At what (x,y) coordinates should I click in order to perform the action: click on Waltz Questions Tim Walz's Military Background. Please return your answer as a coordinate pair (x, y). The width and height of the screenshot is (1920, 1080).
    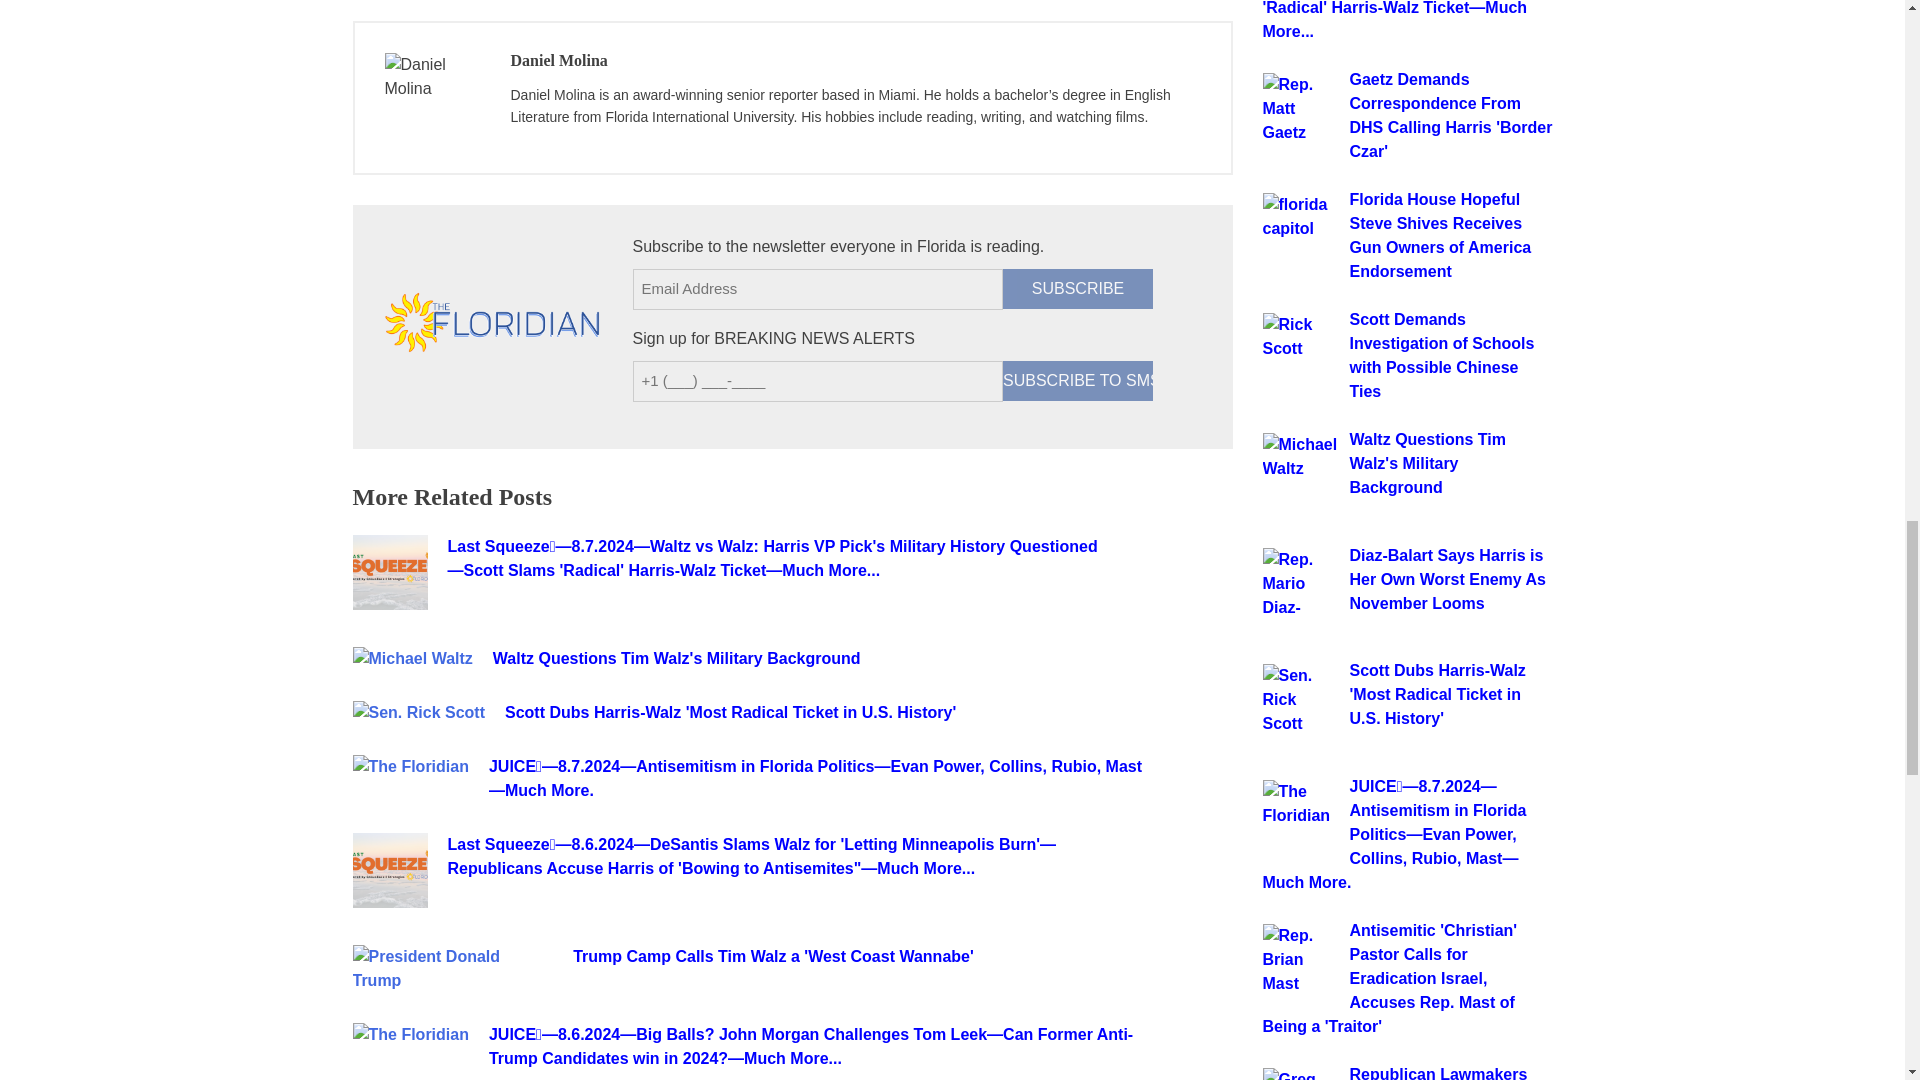
    Looking at the image, I should click on (823, 658).